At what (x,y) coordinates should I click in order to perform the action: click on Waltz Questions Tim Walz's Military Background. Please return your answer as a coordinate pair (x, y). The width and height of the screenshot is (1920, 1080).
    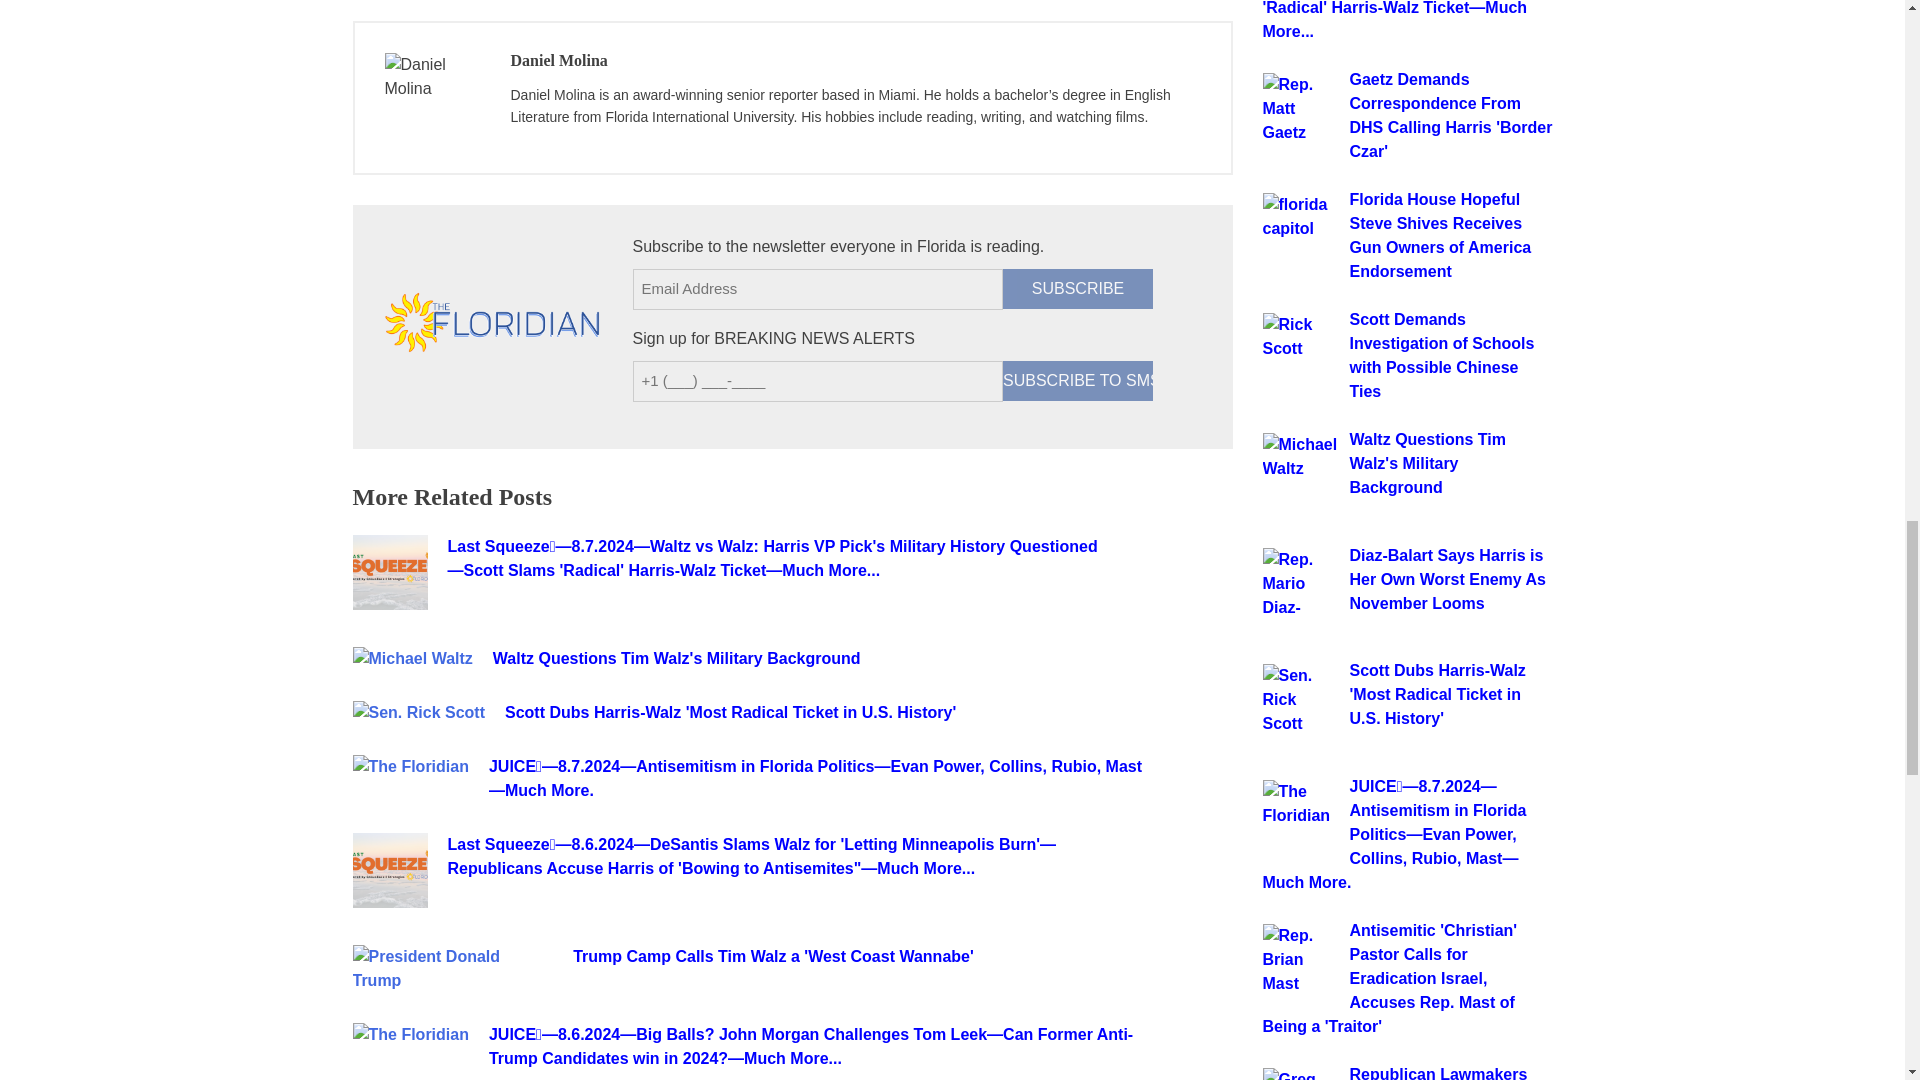
    Looking at the image, I should click on (823, 658).